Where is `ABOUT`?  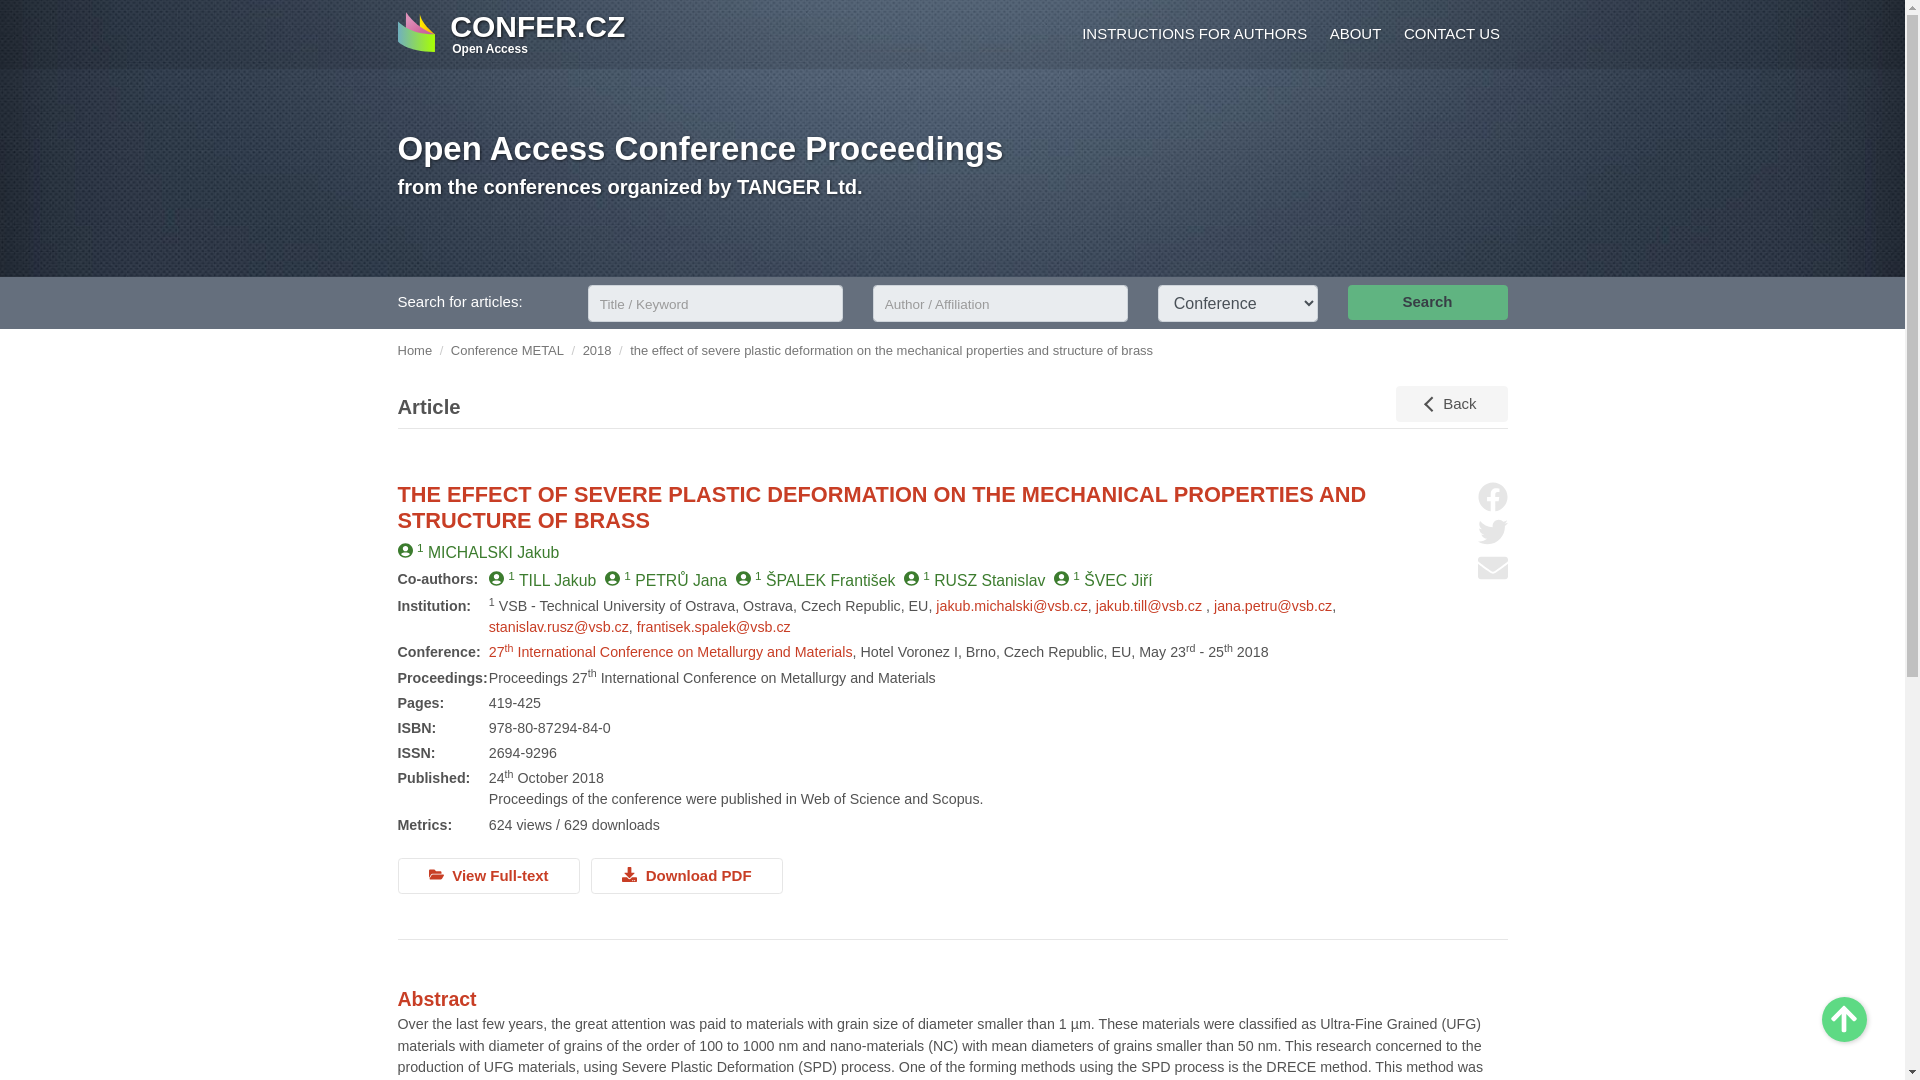 ABOUT is located at coordinates (1352, 35).